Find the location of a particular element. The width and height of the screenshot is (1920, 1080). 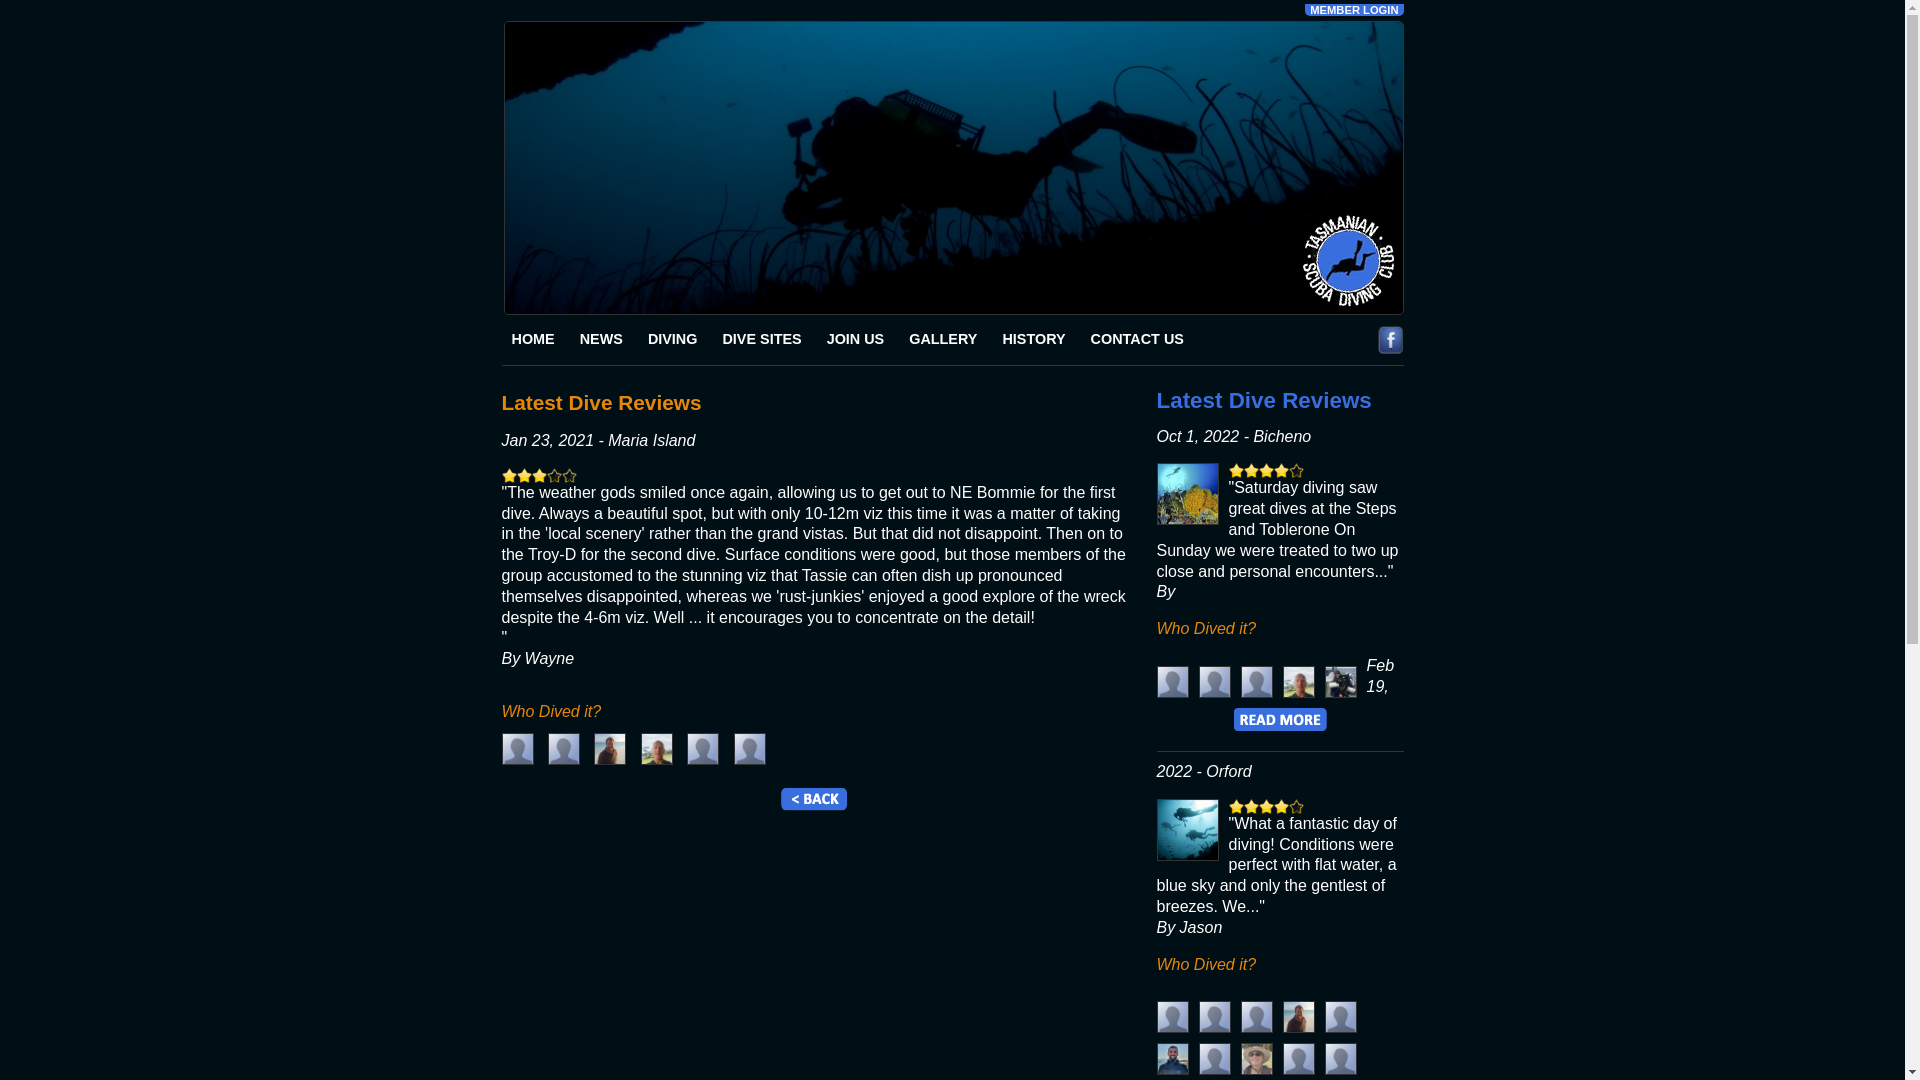

Mark Kolodziej  is located at coordinates (518, 749).